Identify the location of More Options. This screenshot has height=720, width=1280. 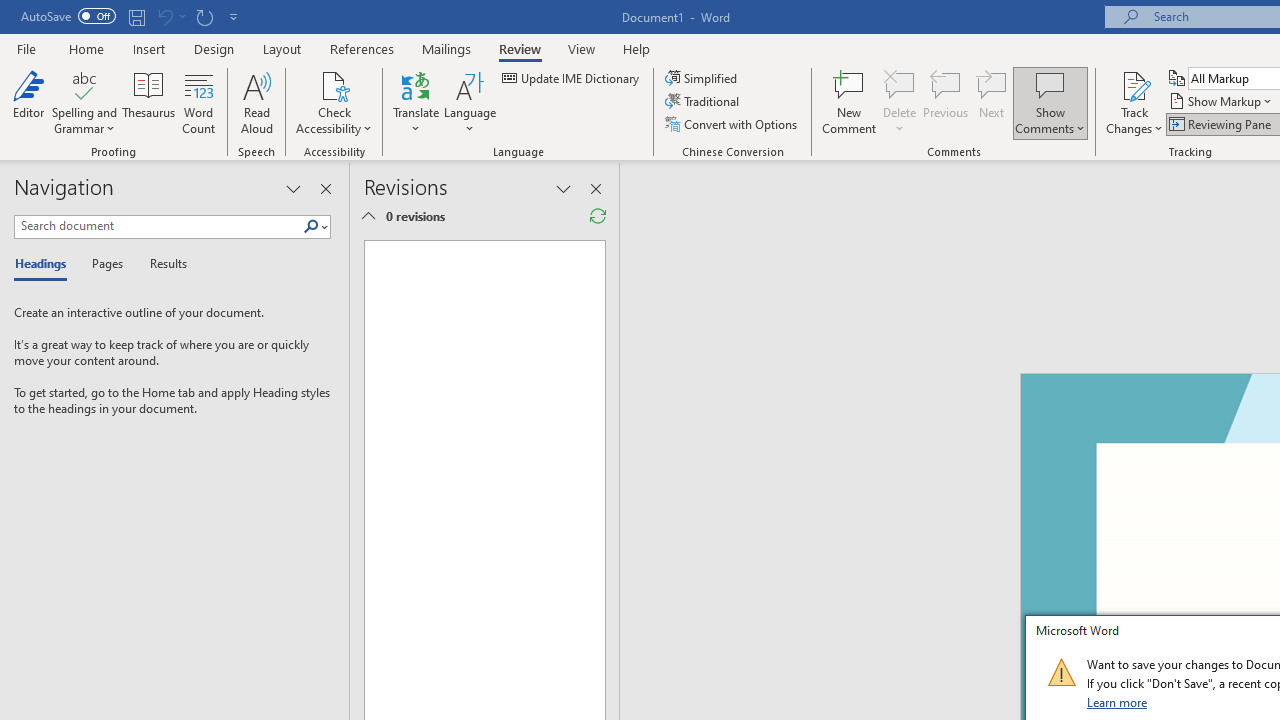
(1134, 121).